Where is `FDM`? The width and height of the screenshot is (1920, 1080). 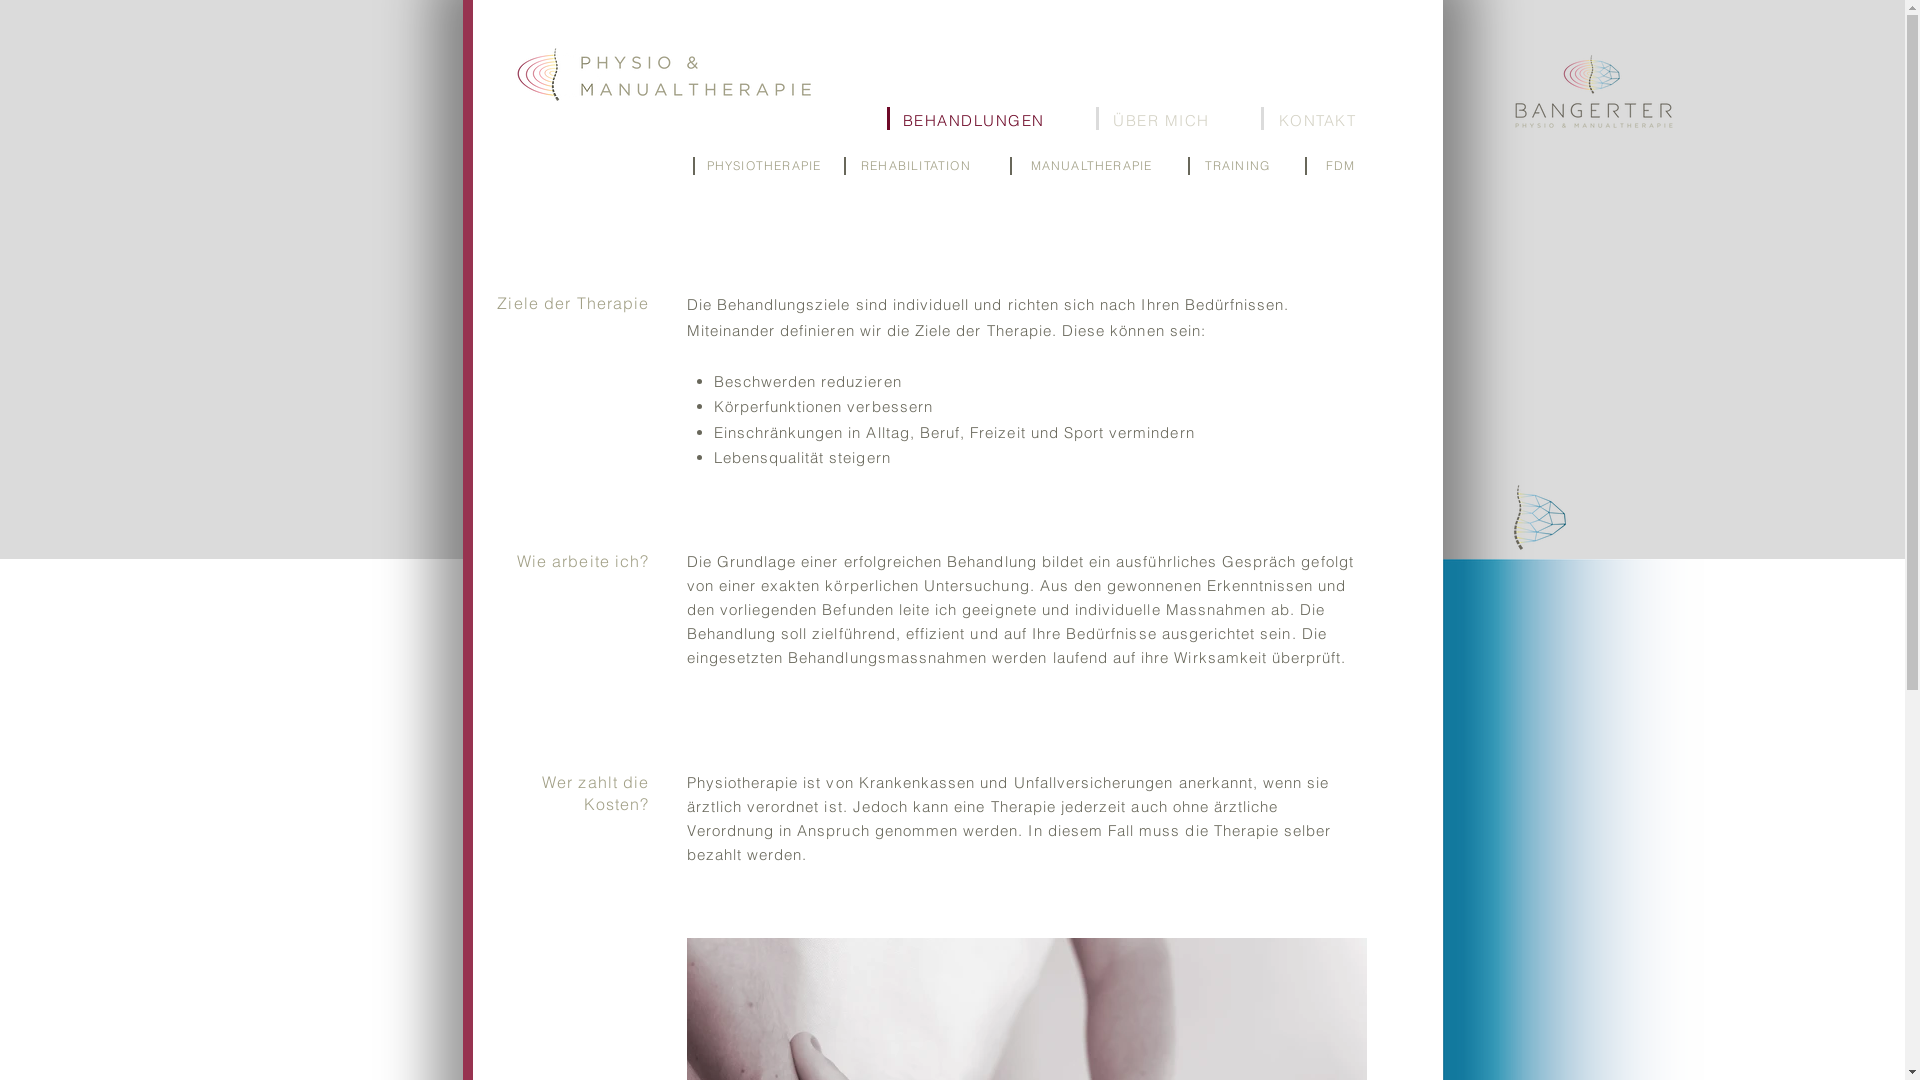
FDM is located at coordinates (1343, 165).